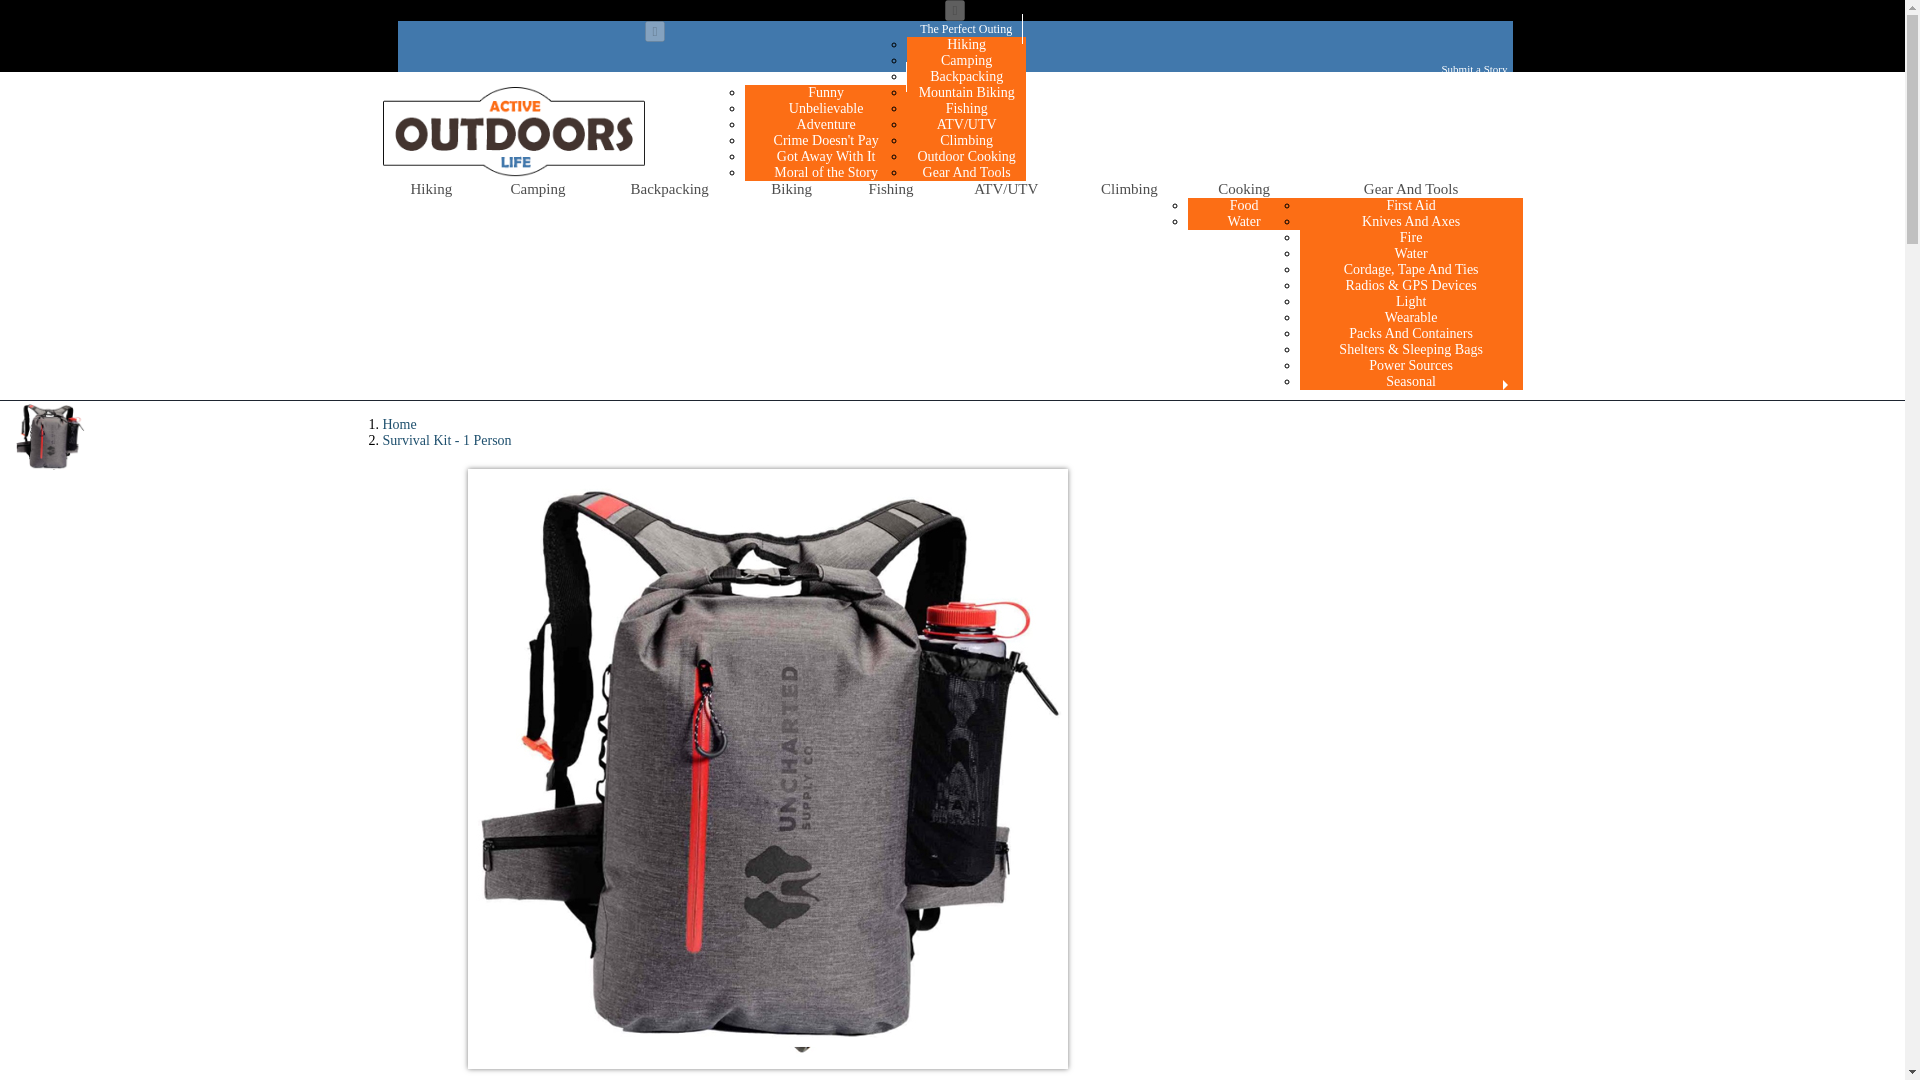  What do you see at coordinates (826, 76) in the screenshot?
I see `Blog: Trail Adventure Stories` at bounding box center [826, 76].